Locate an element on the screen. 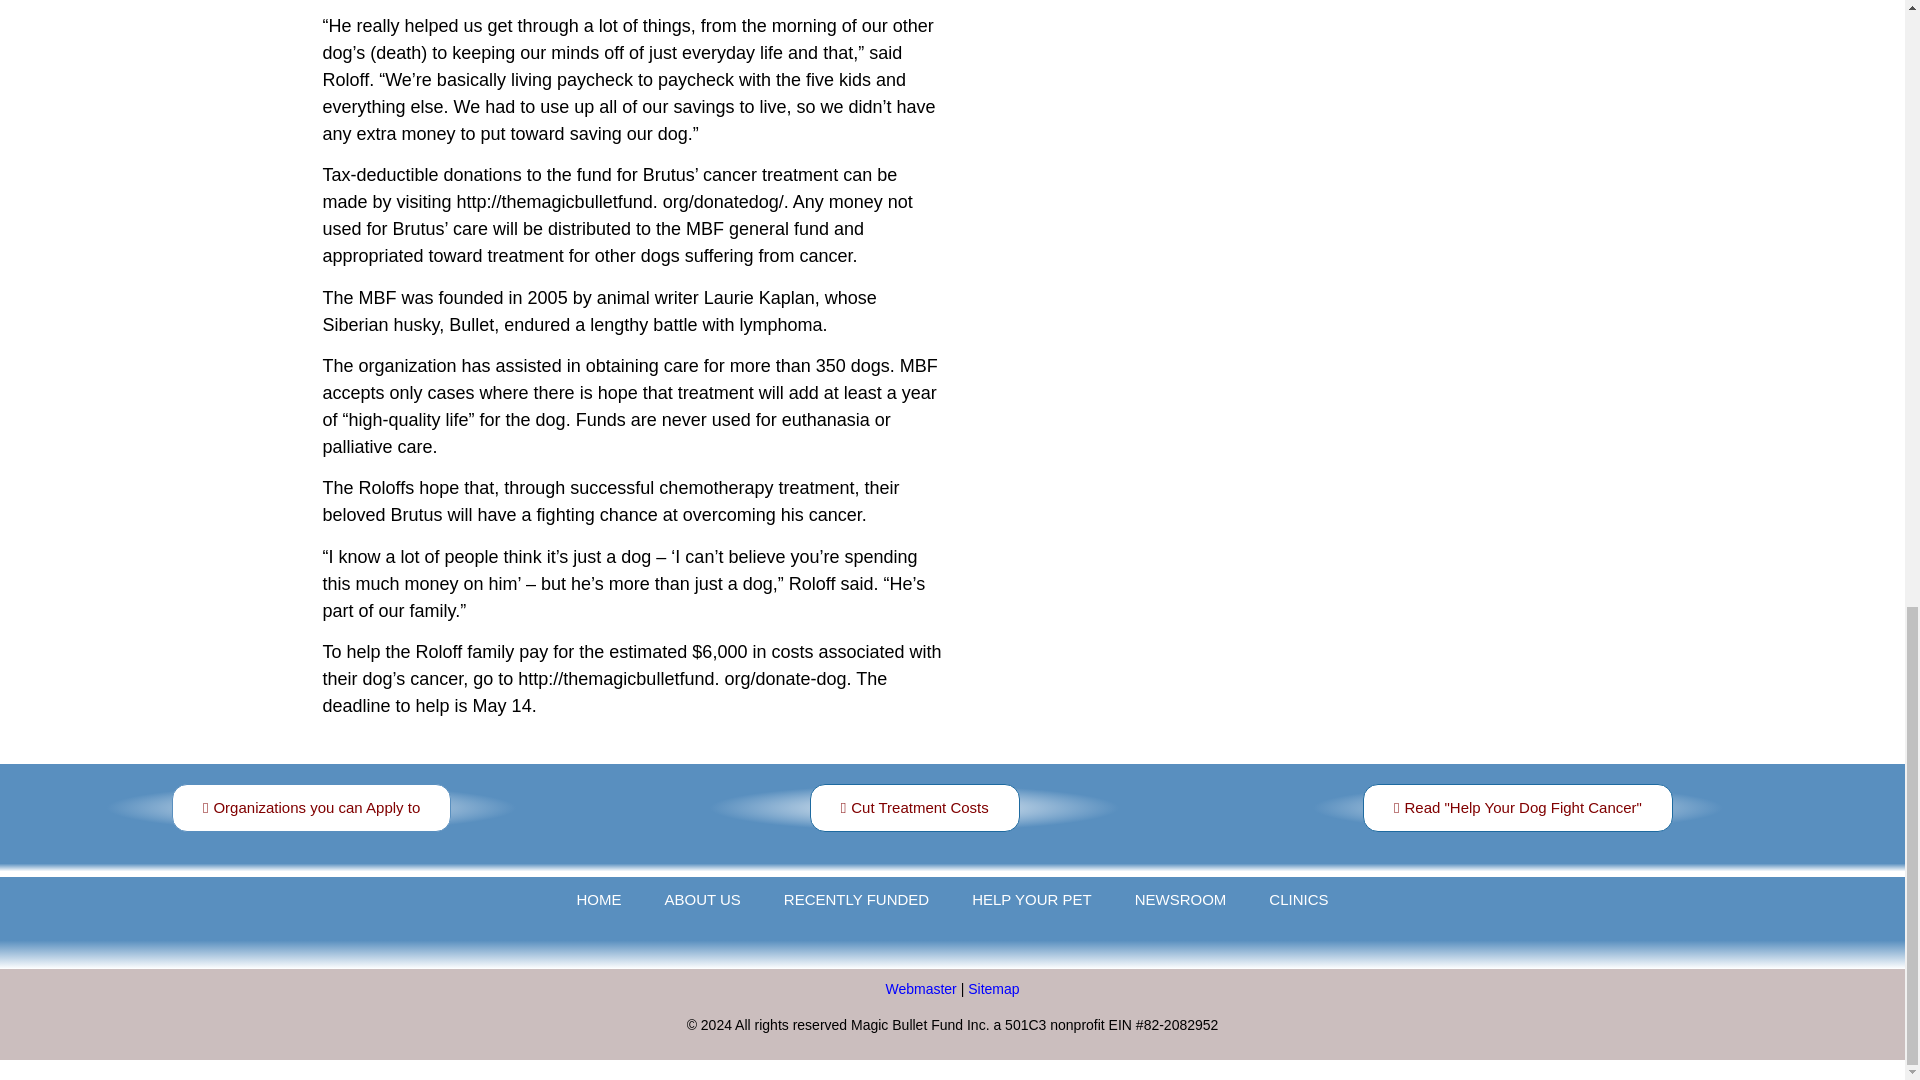  ABOUT US is located at coordinates (702, 900).